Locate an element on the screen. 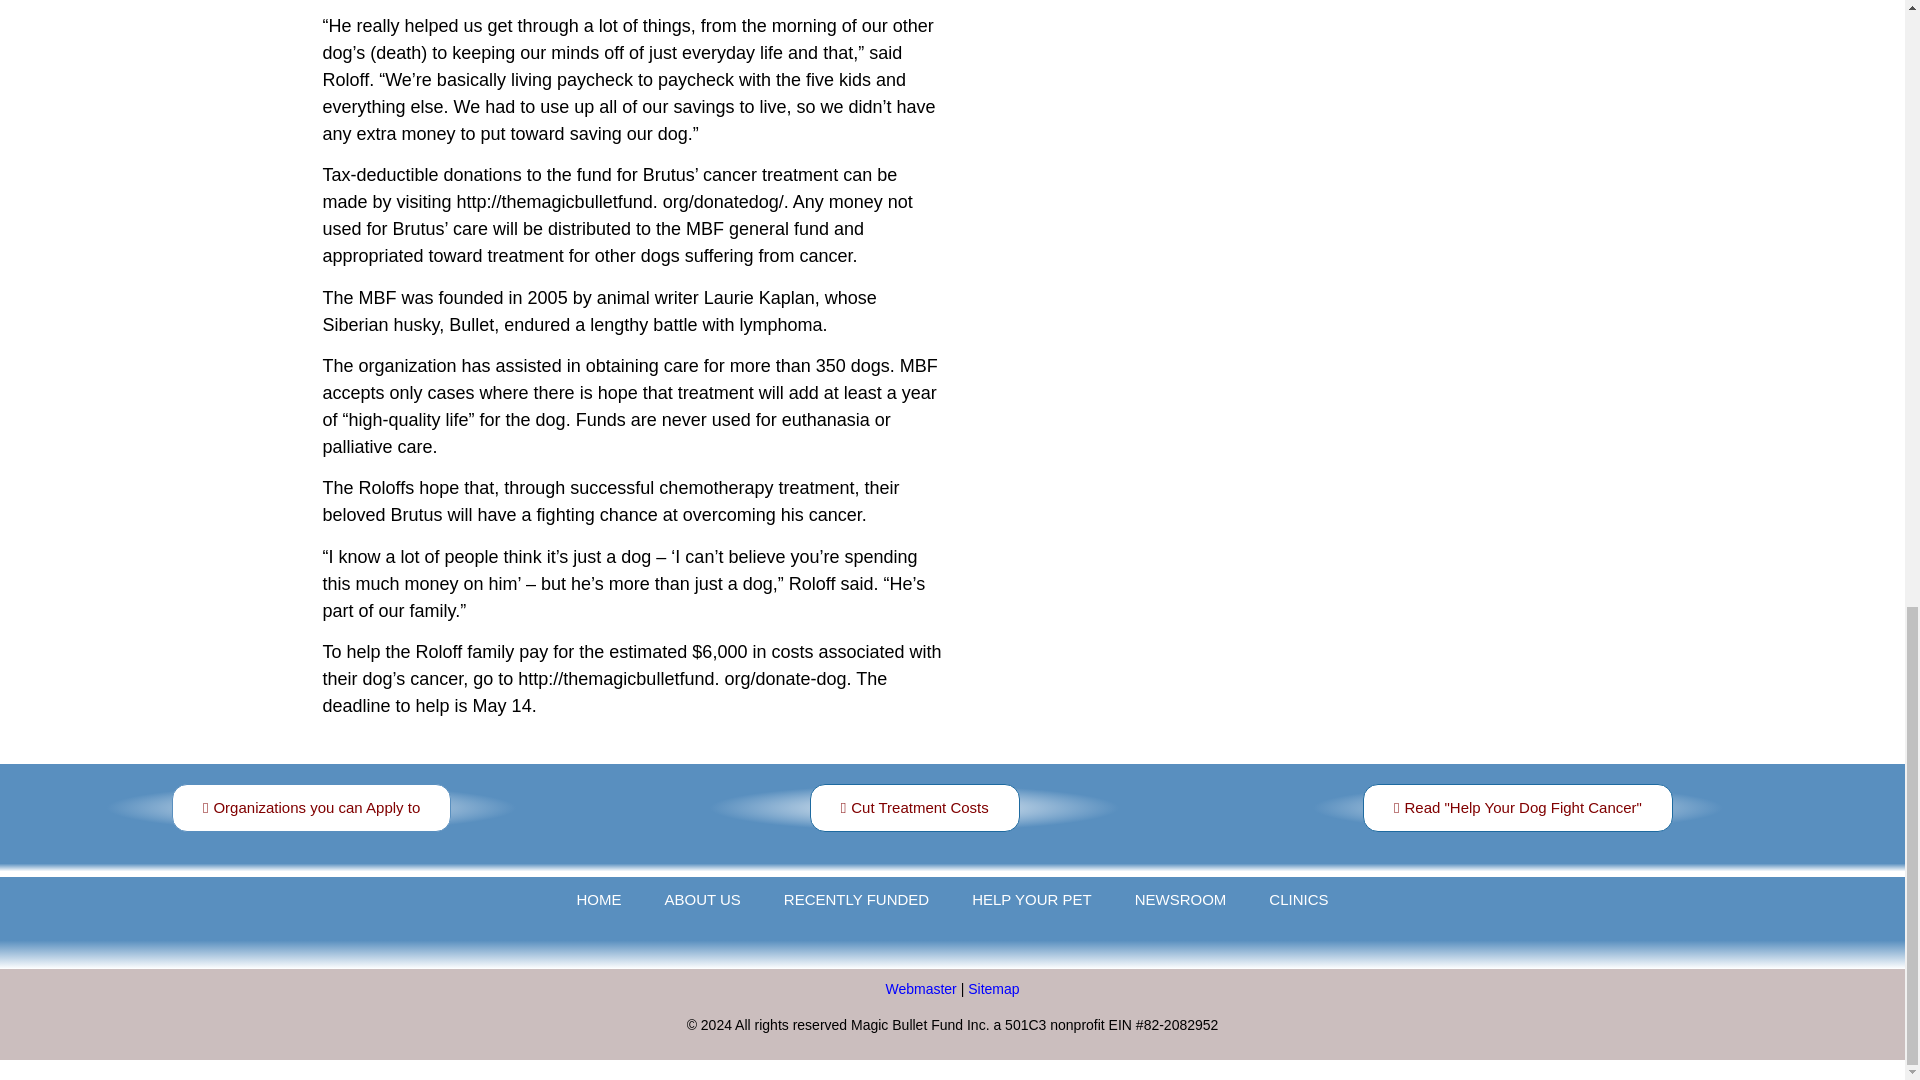  ABOUT US is located at coordinates (702, 900).